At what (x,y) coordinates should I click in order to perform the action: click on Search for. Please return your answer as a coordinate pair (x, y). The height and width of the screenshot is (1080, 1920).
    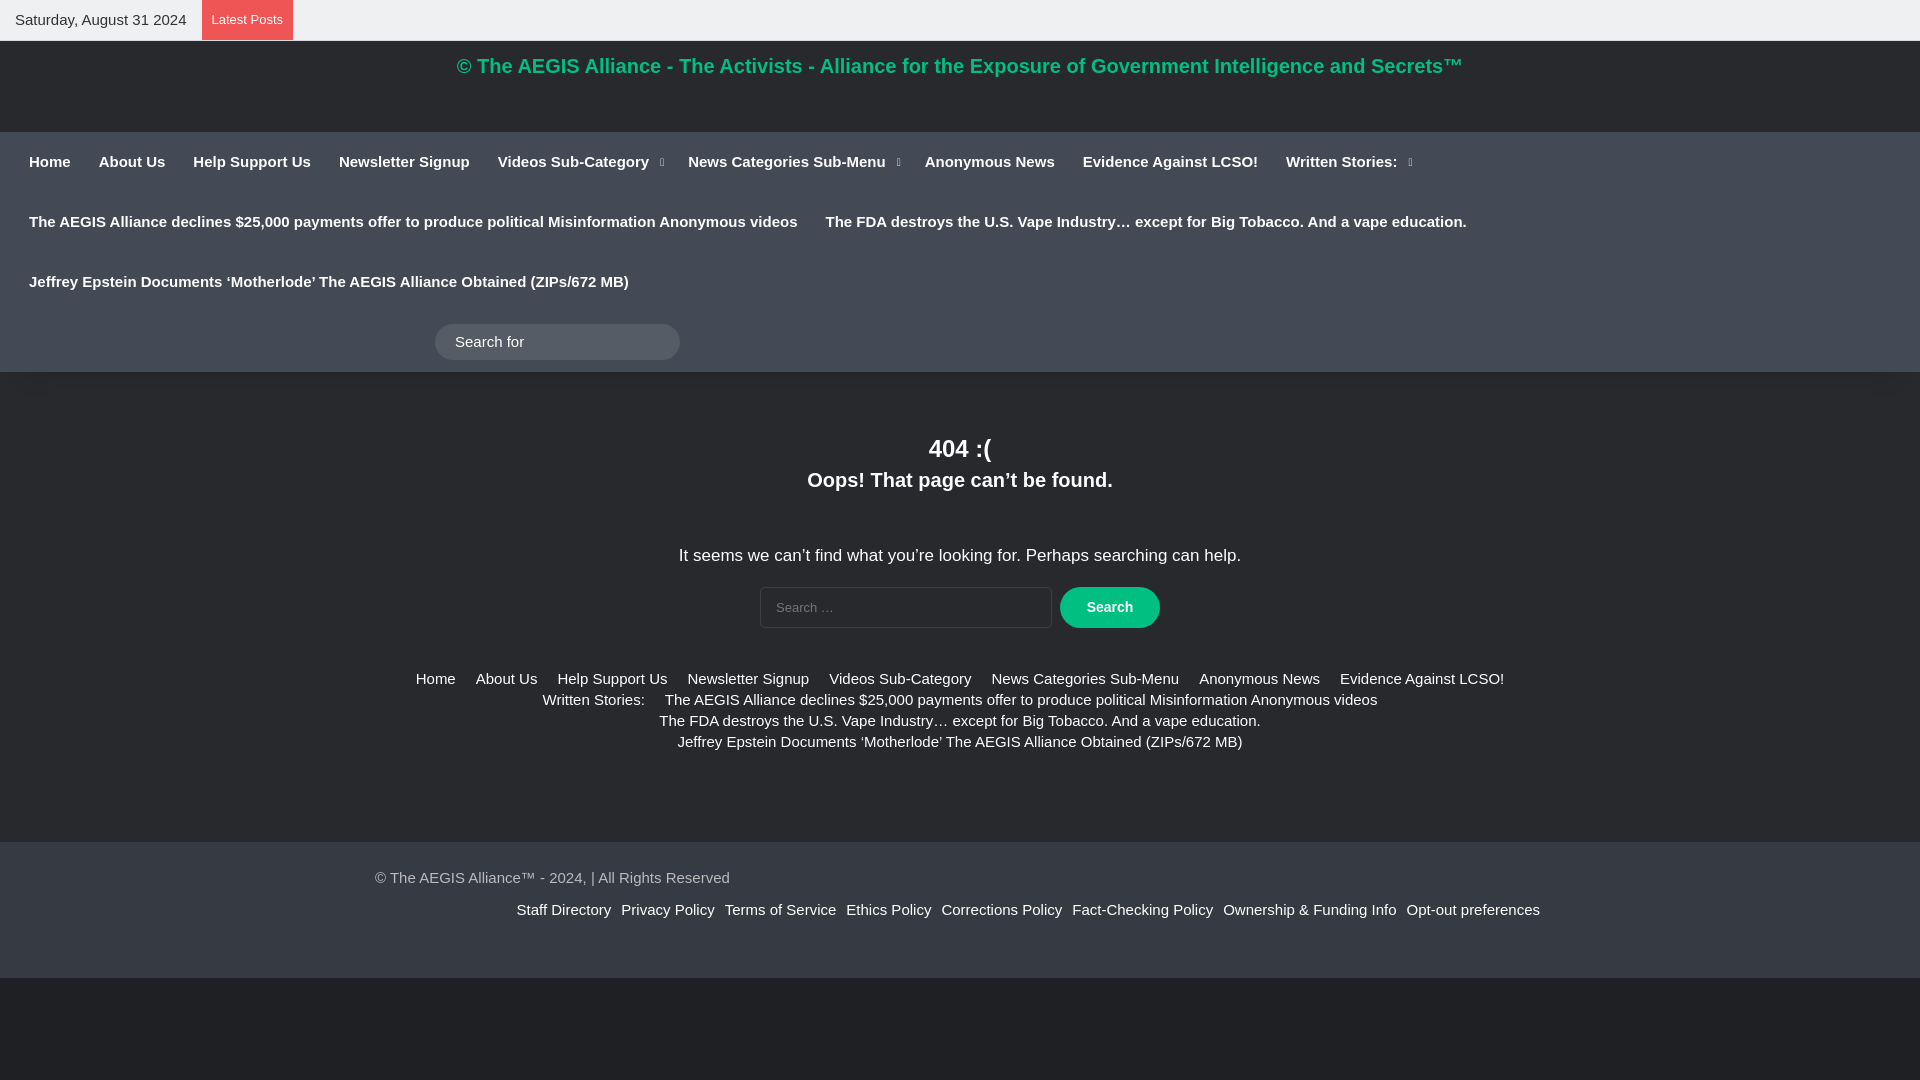
    Looking at the image, I should click on (557, 342).